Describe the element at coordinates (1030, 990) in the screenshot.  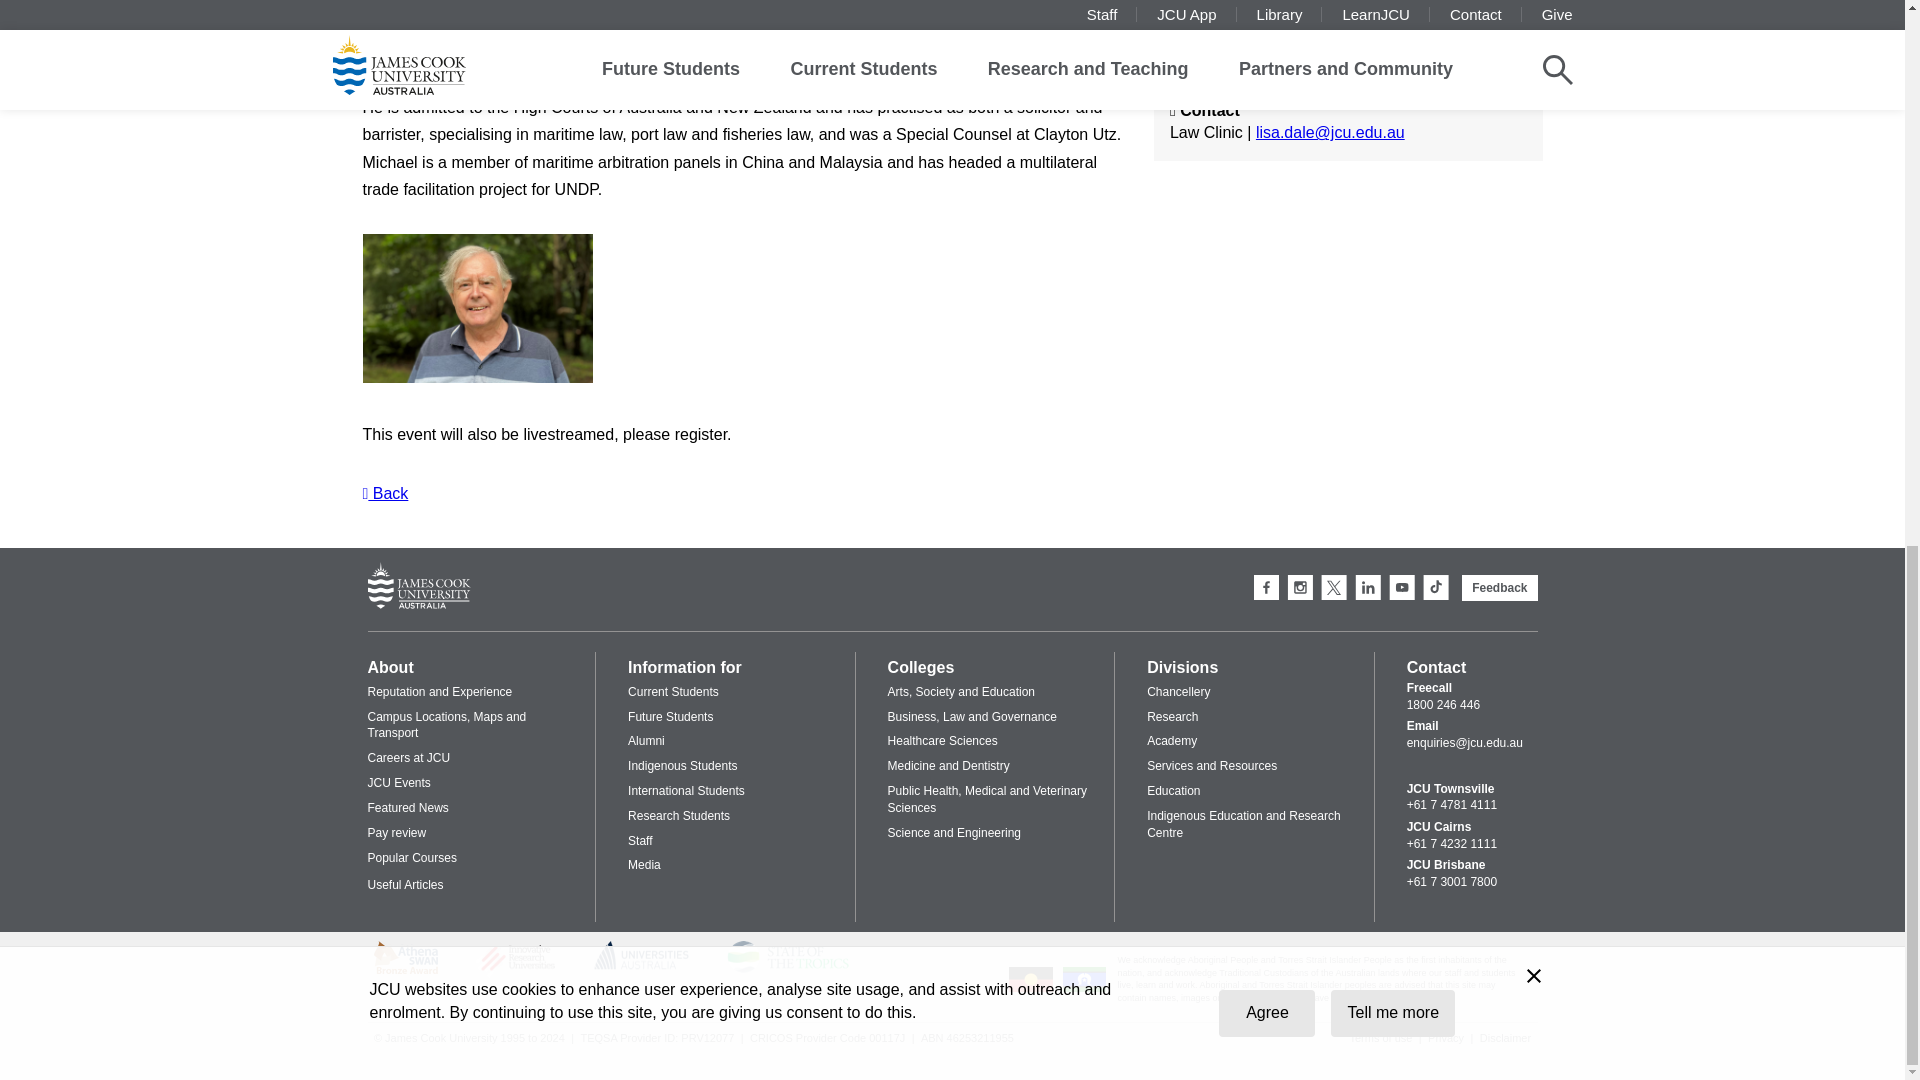
I see `Go to Indigenous Education and Research Centre` at that location.